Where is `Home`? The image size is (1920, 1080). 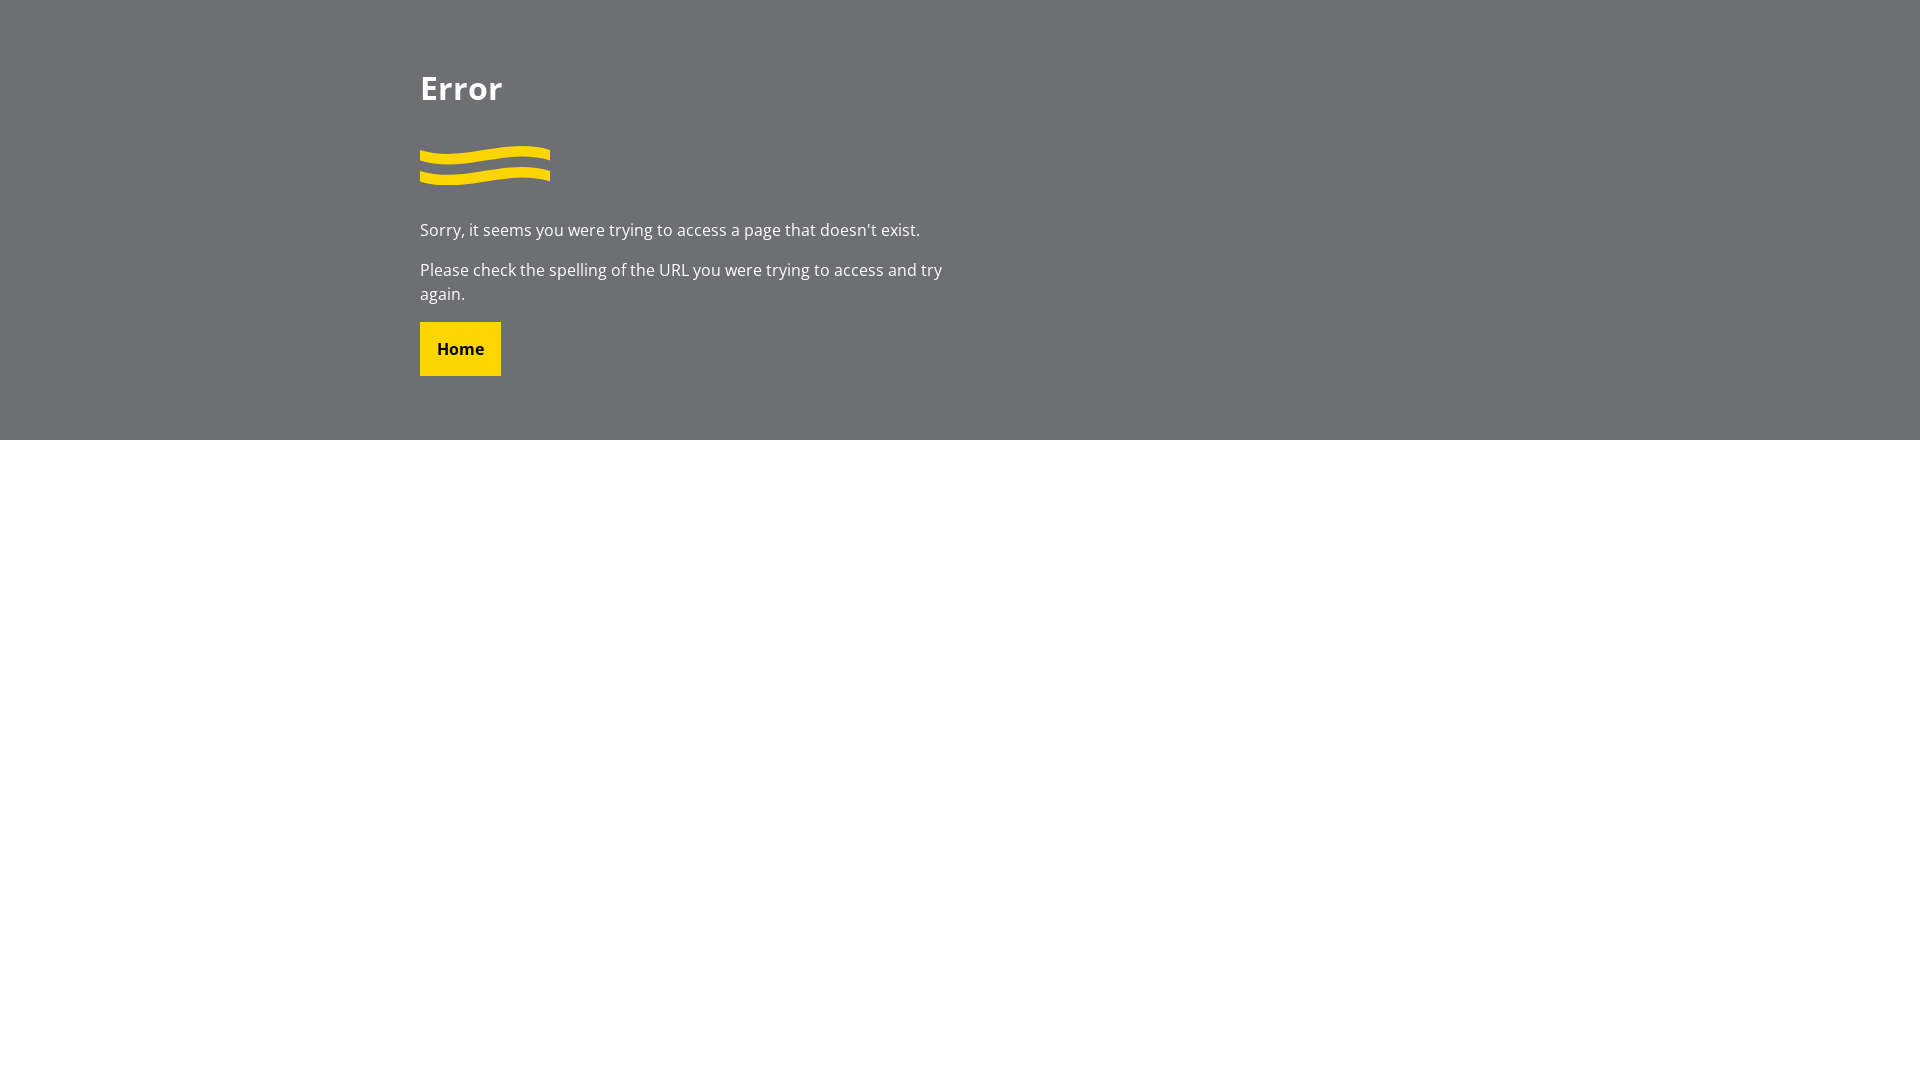
Home is located at coordinates (460, 349).